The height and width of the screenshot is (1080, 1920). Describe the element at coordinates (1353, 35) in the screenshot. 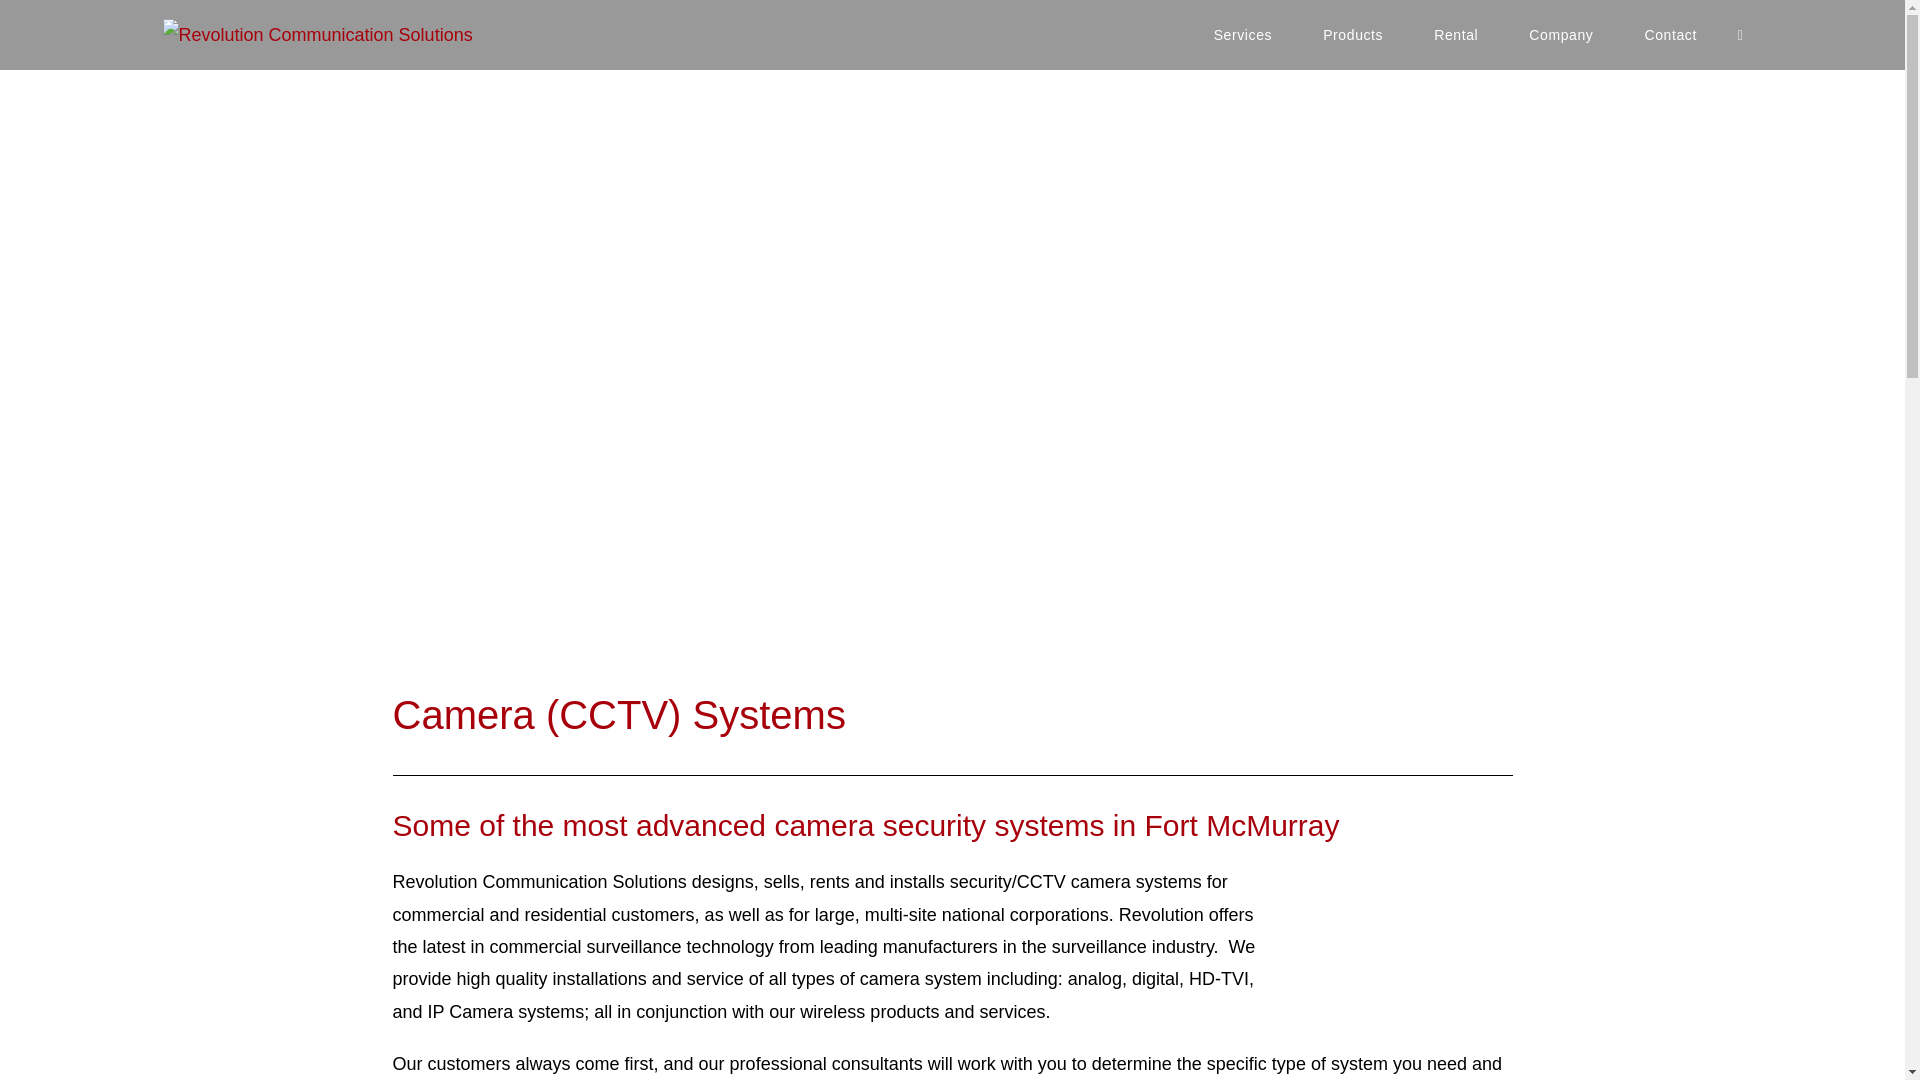

I see `Products` at that location.